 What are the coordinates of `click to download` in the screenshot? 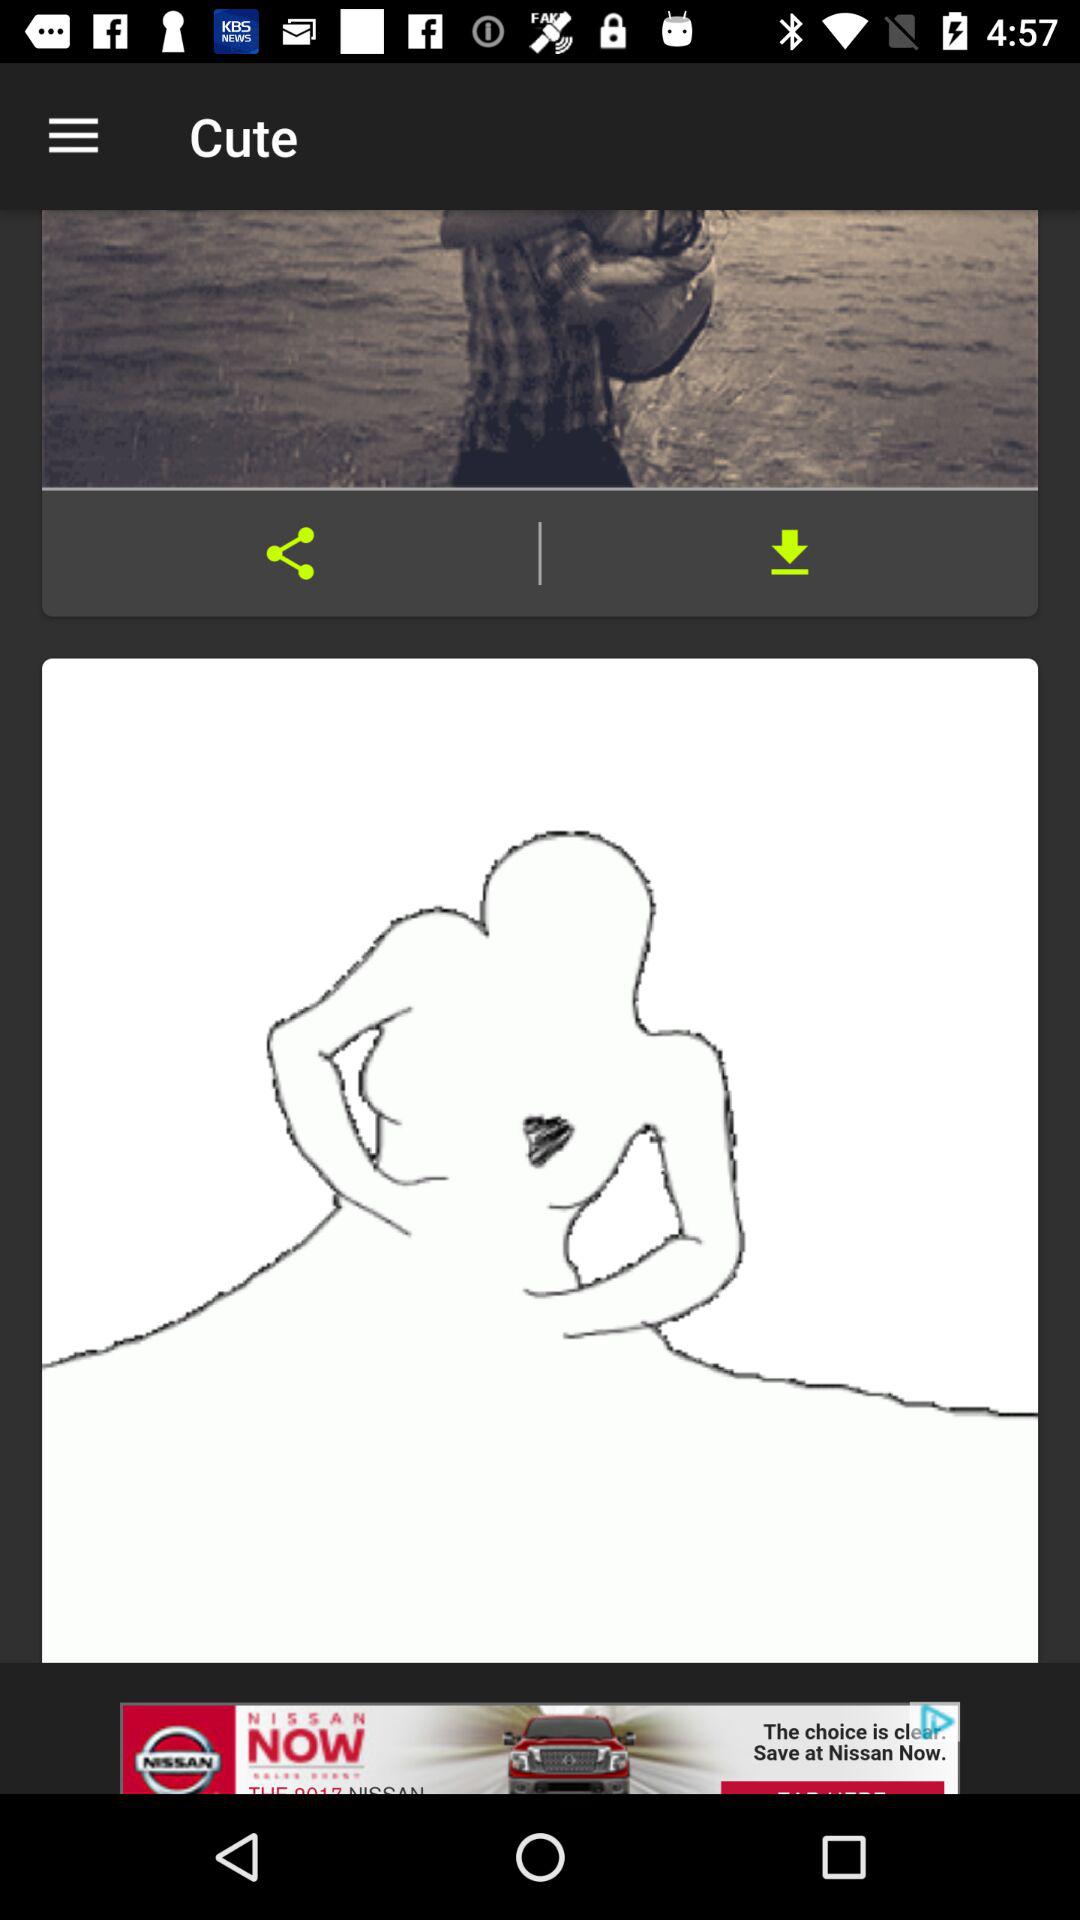 It's located at (790, 553).